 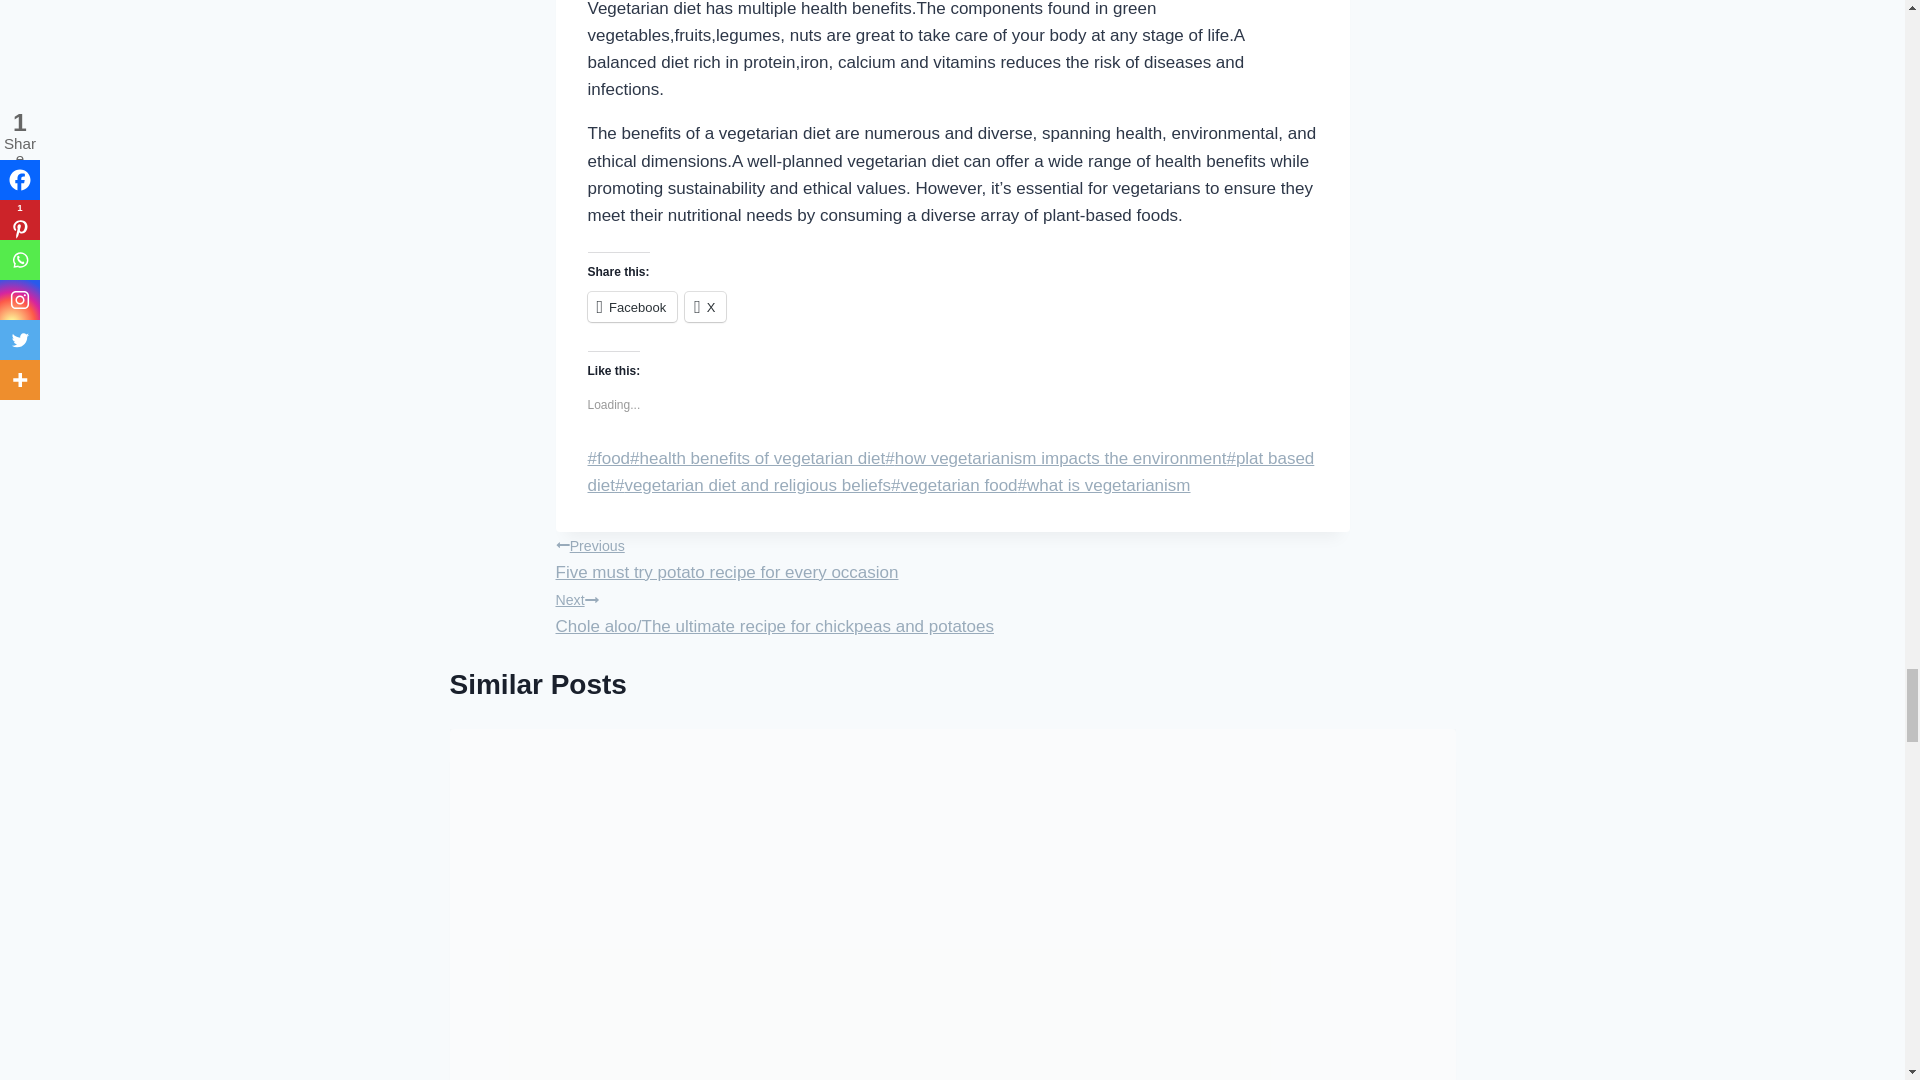 I want to click on Click to share on X, so click(x=705, y=306).